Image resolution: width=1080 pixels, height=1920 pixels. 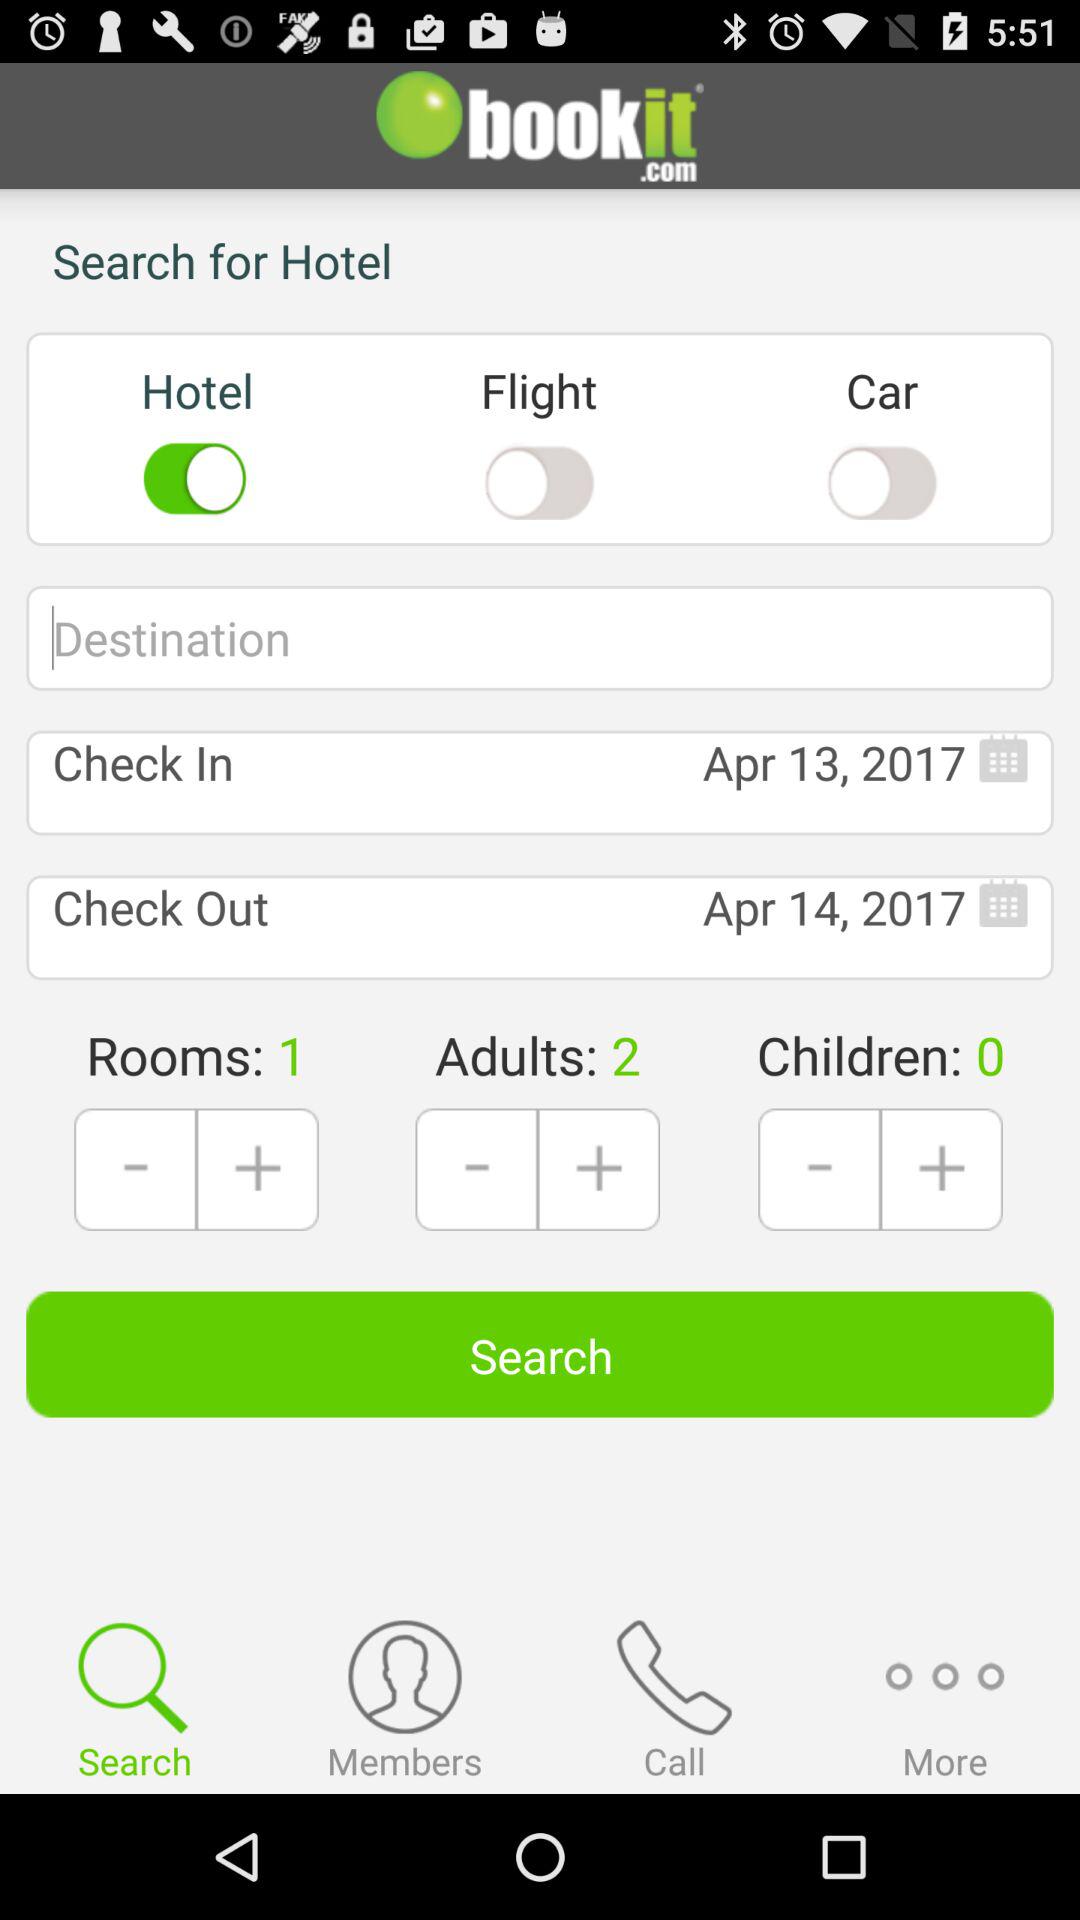 I want to click on select the icon below text hotel, so click(x=196, y=480).